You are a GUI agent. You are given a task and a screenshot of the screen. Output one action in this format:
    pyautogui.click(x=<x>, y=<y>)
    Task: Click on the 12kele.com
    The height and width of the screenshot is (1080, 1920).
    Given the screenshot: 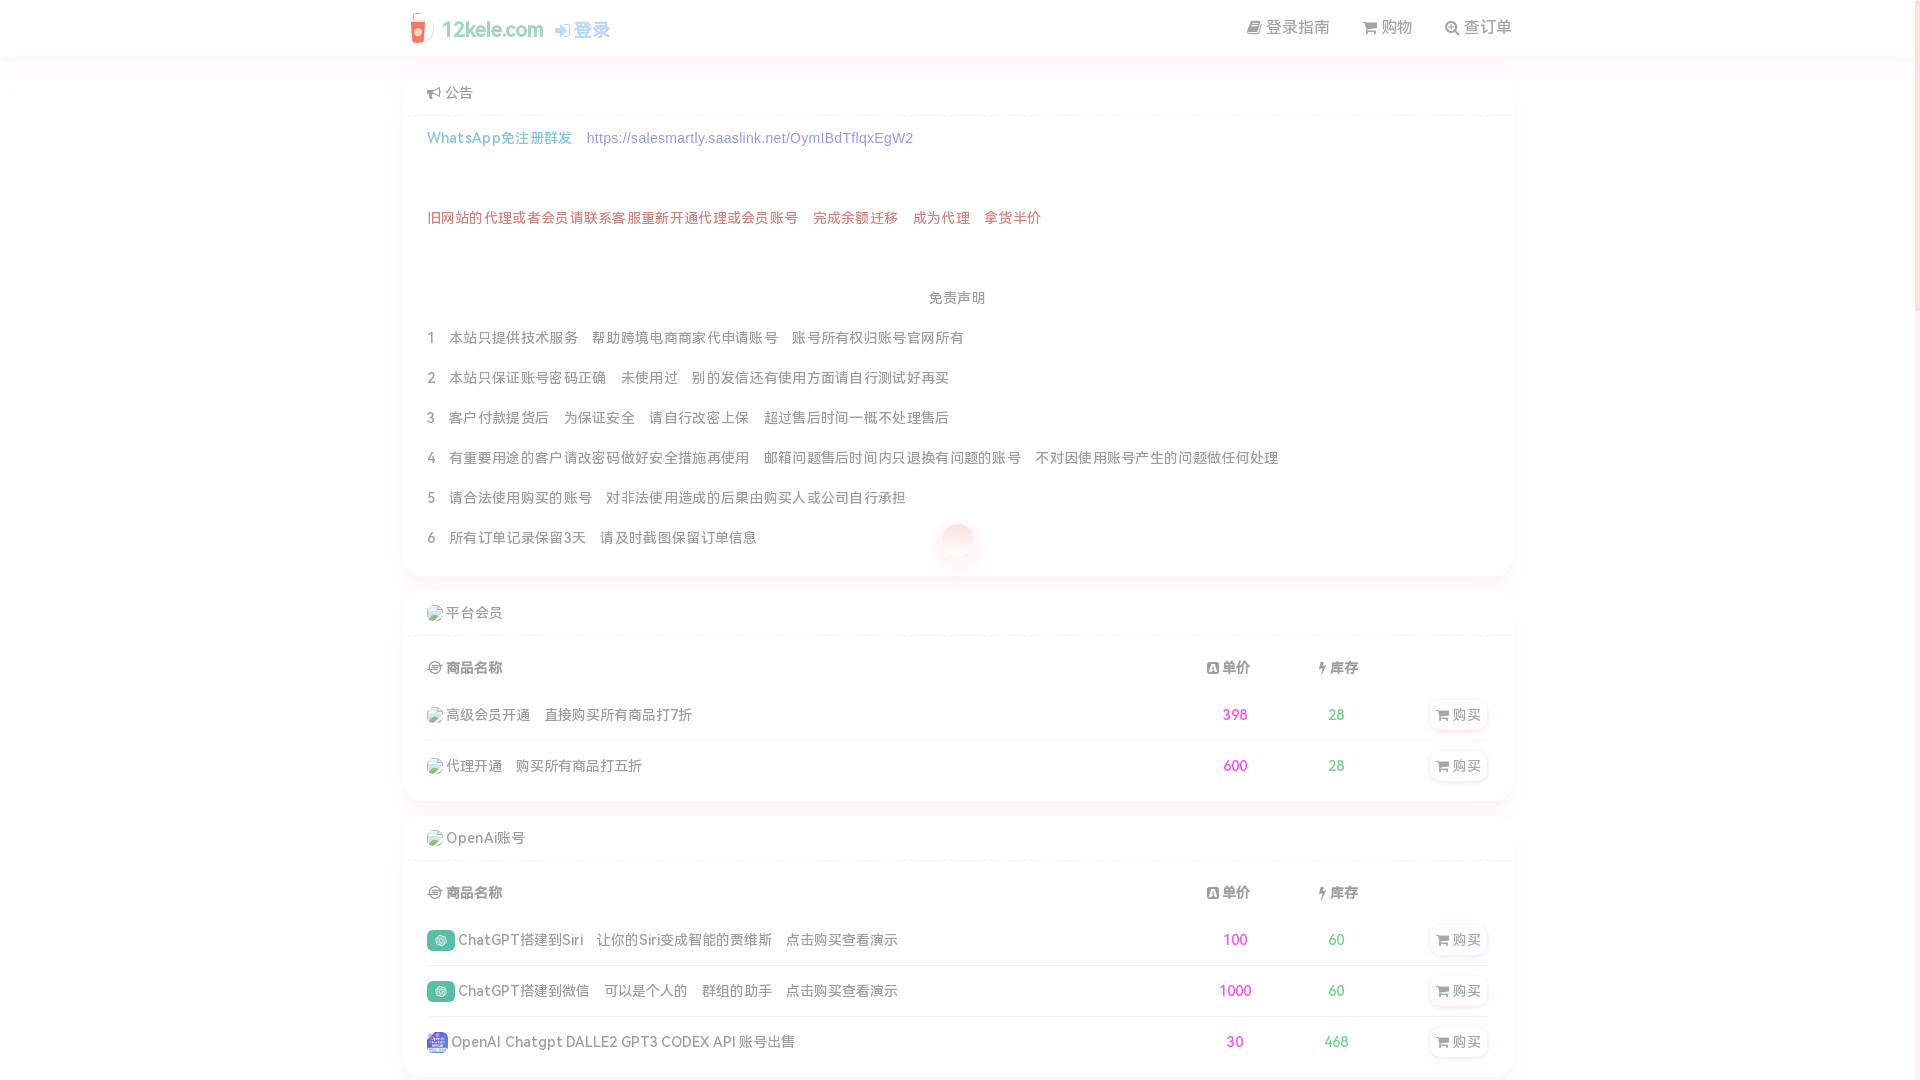 What is the action you would take?
    pyautogui.click(x=473, y=26)
    